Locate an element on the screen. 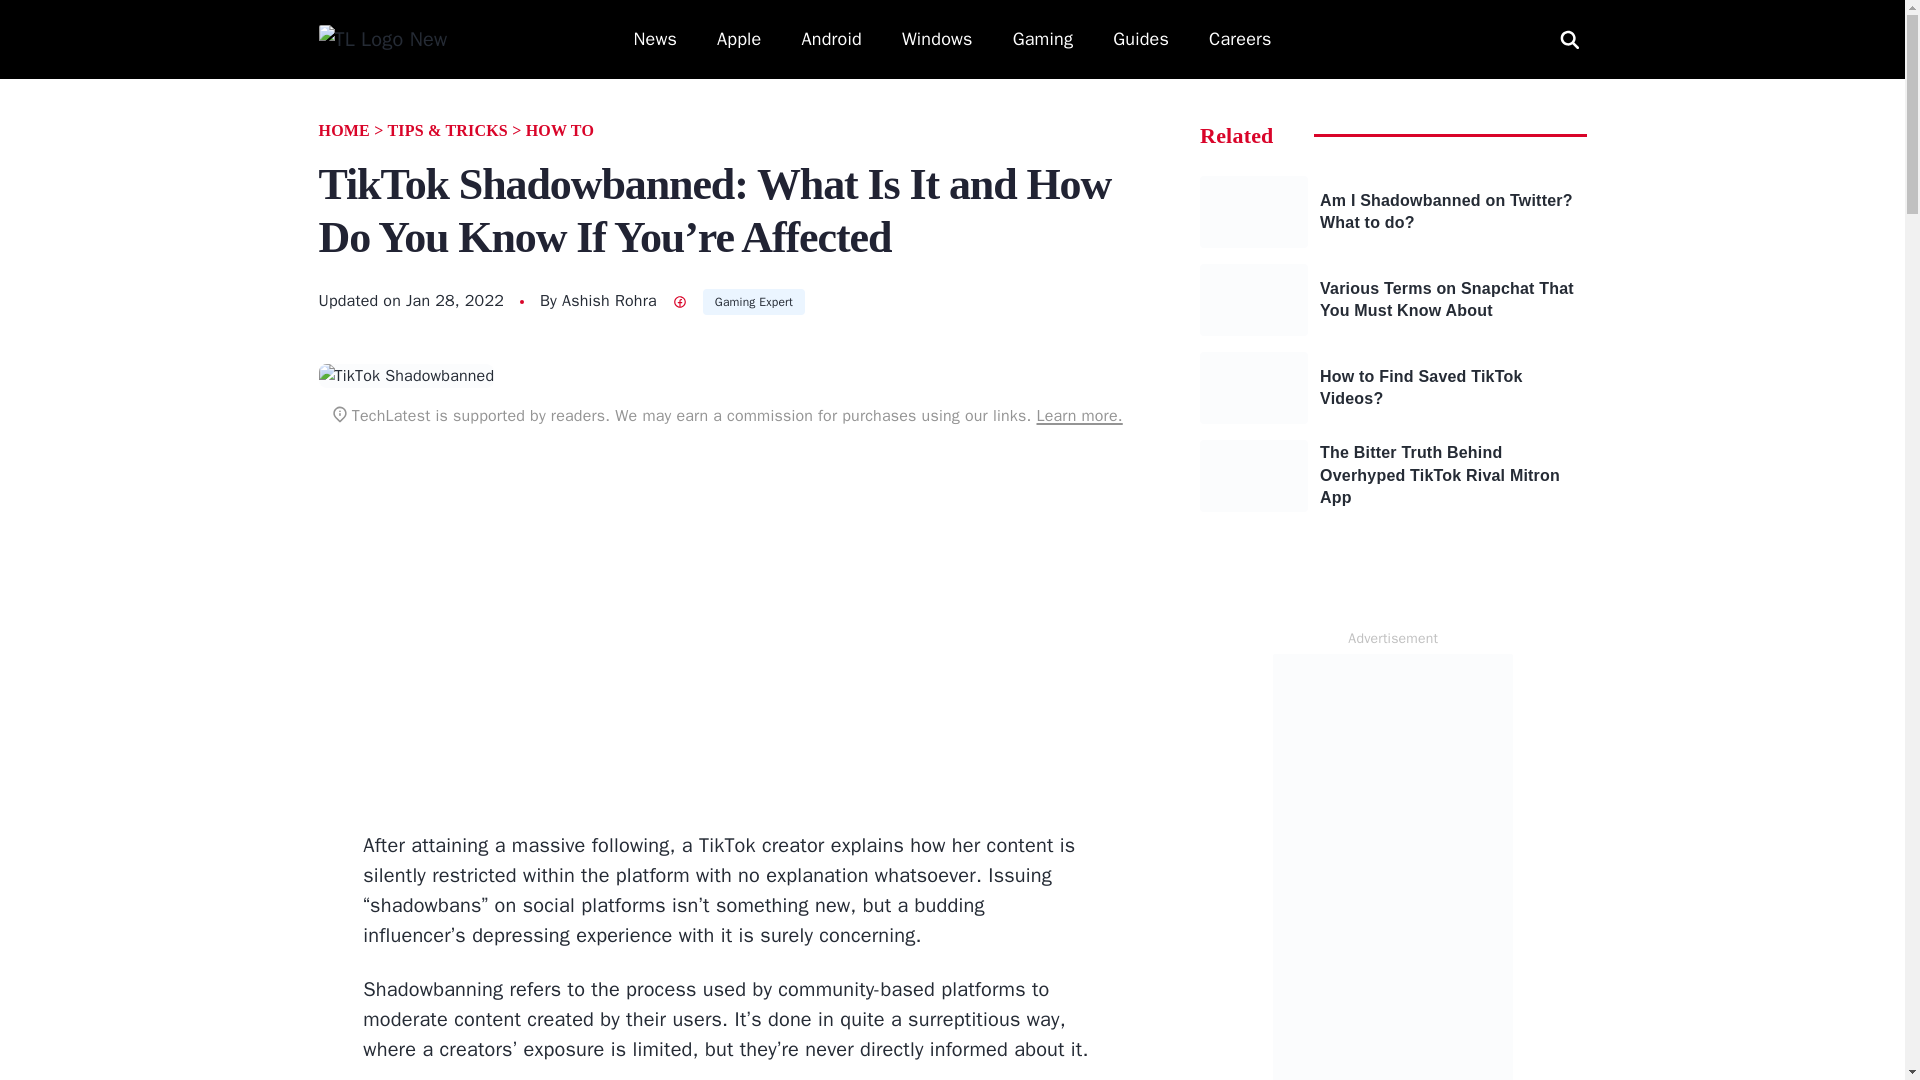 The height and width of the screenshot is (1080, 1920). Ashish Rohra is located at coordinates (609, 300).